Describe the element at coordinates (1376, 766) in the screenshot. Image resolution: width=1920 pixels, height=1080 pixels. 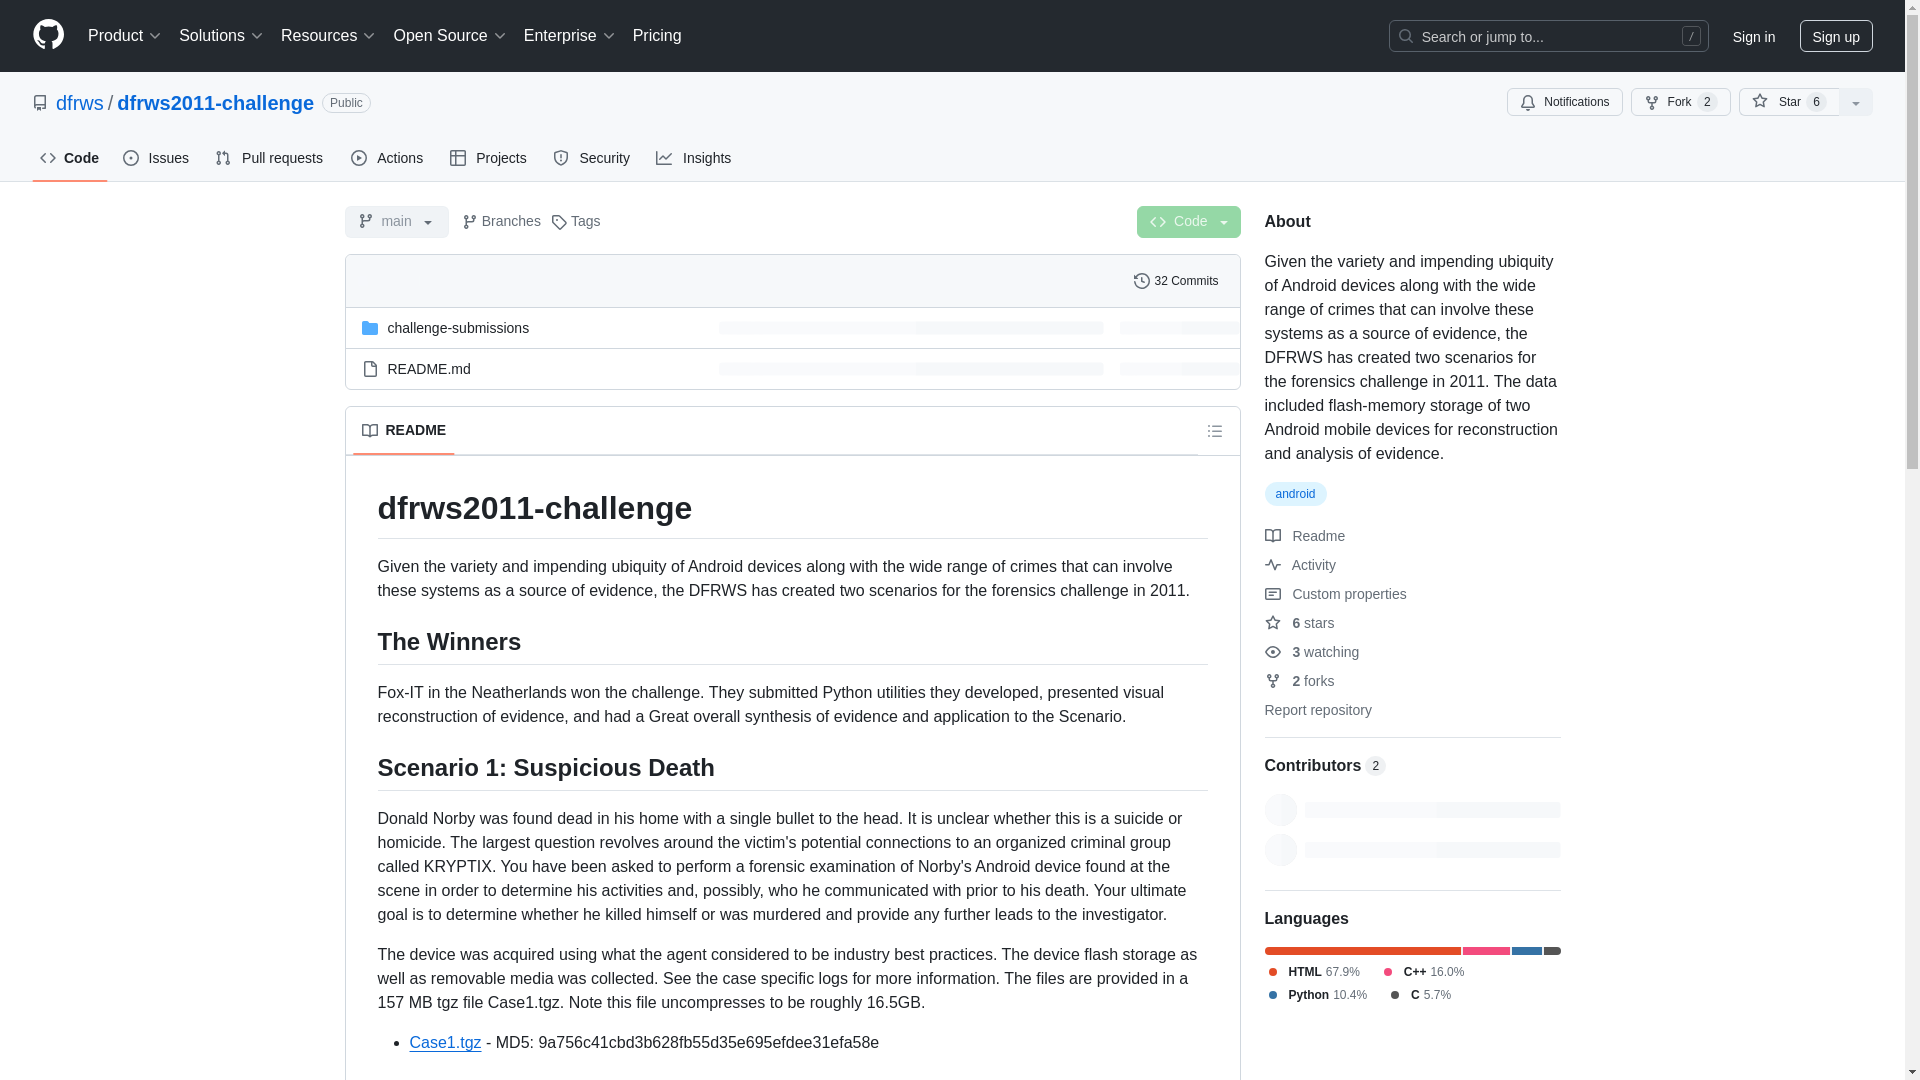
I see `2` at that location.